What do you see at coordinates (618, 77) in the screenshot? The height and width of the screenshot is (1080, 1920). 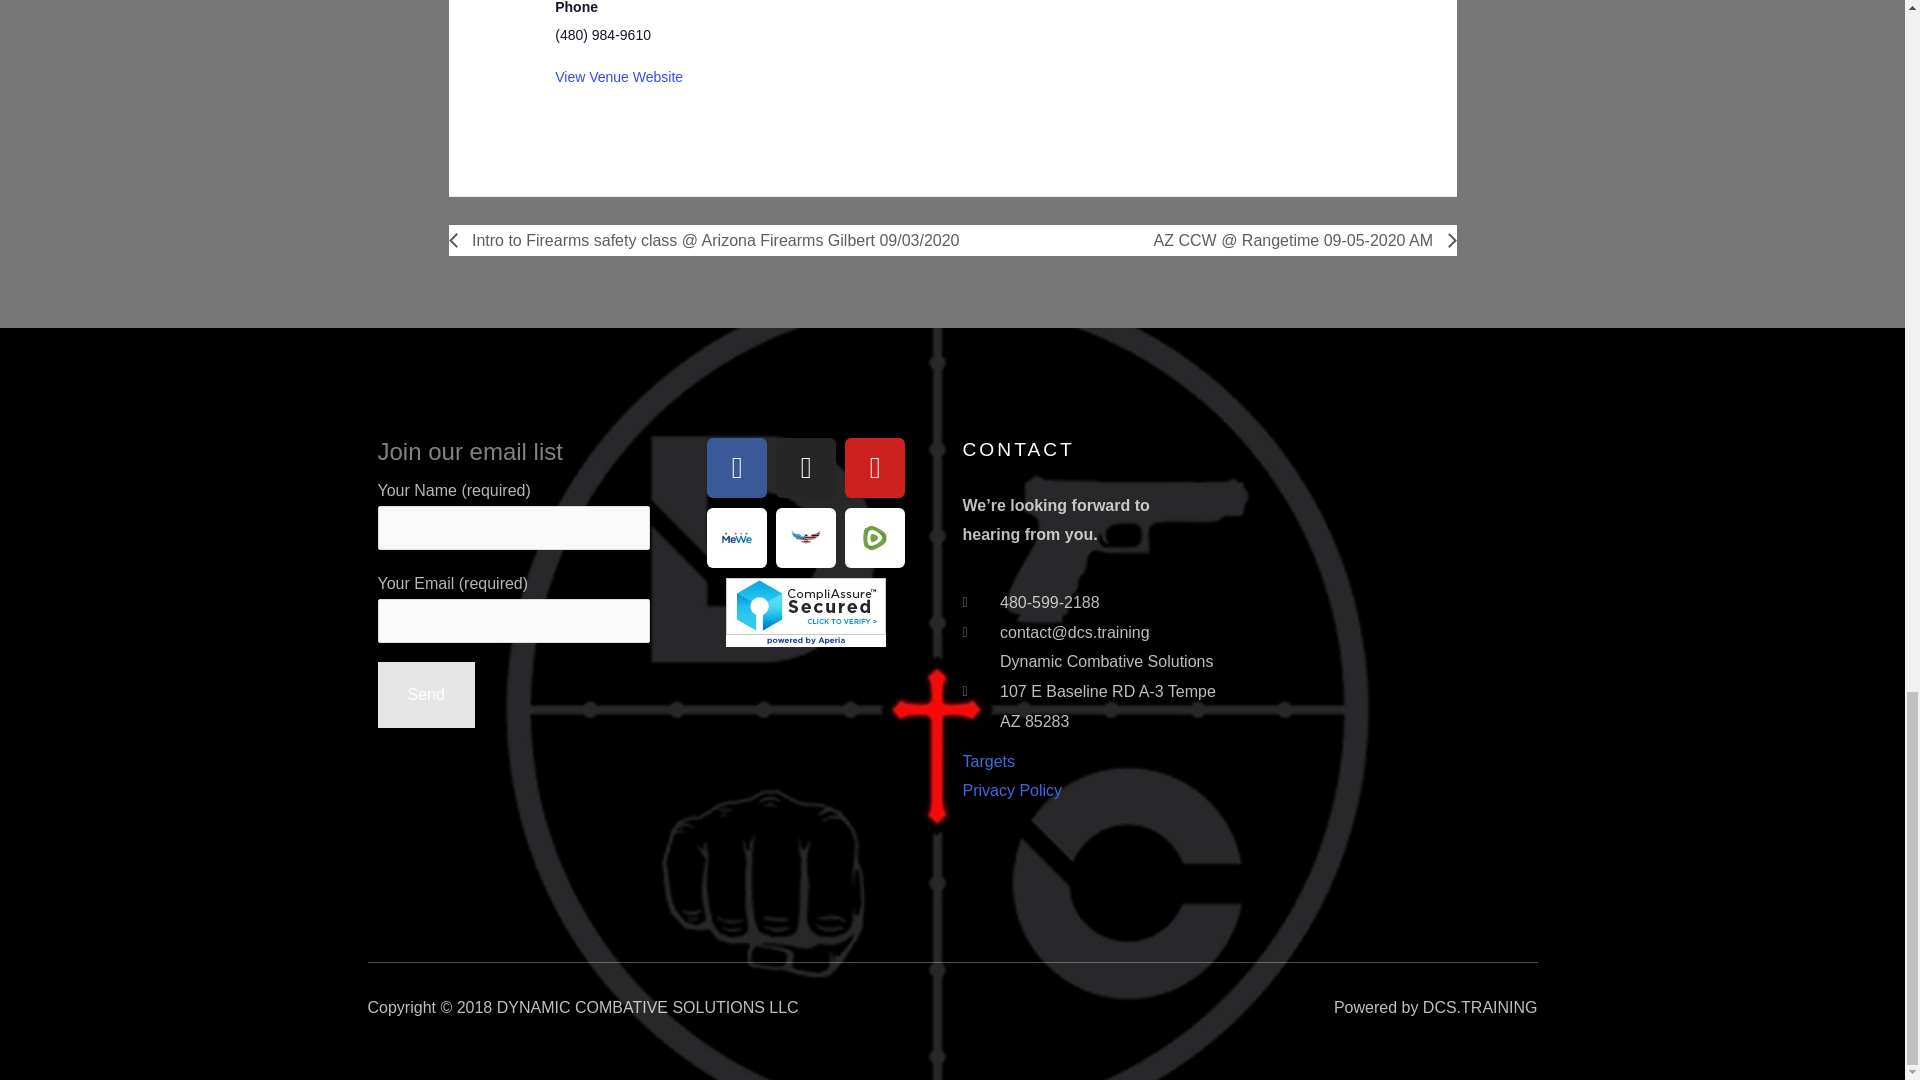 I see `View Venue Website` at bounding box center [618, 77].